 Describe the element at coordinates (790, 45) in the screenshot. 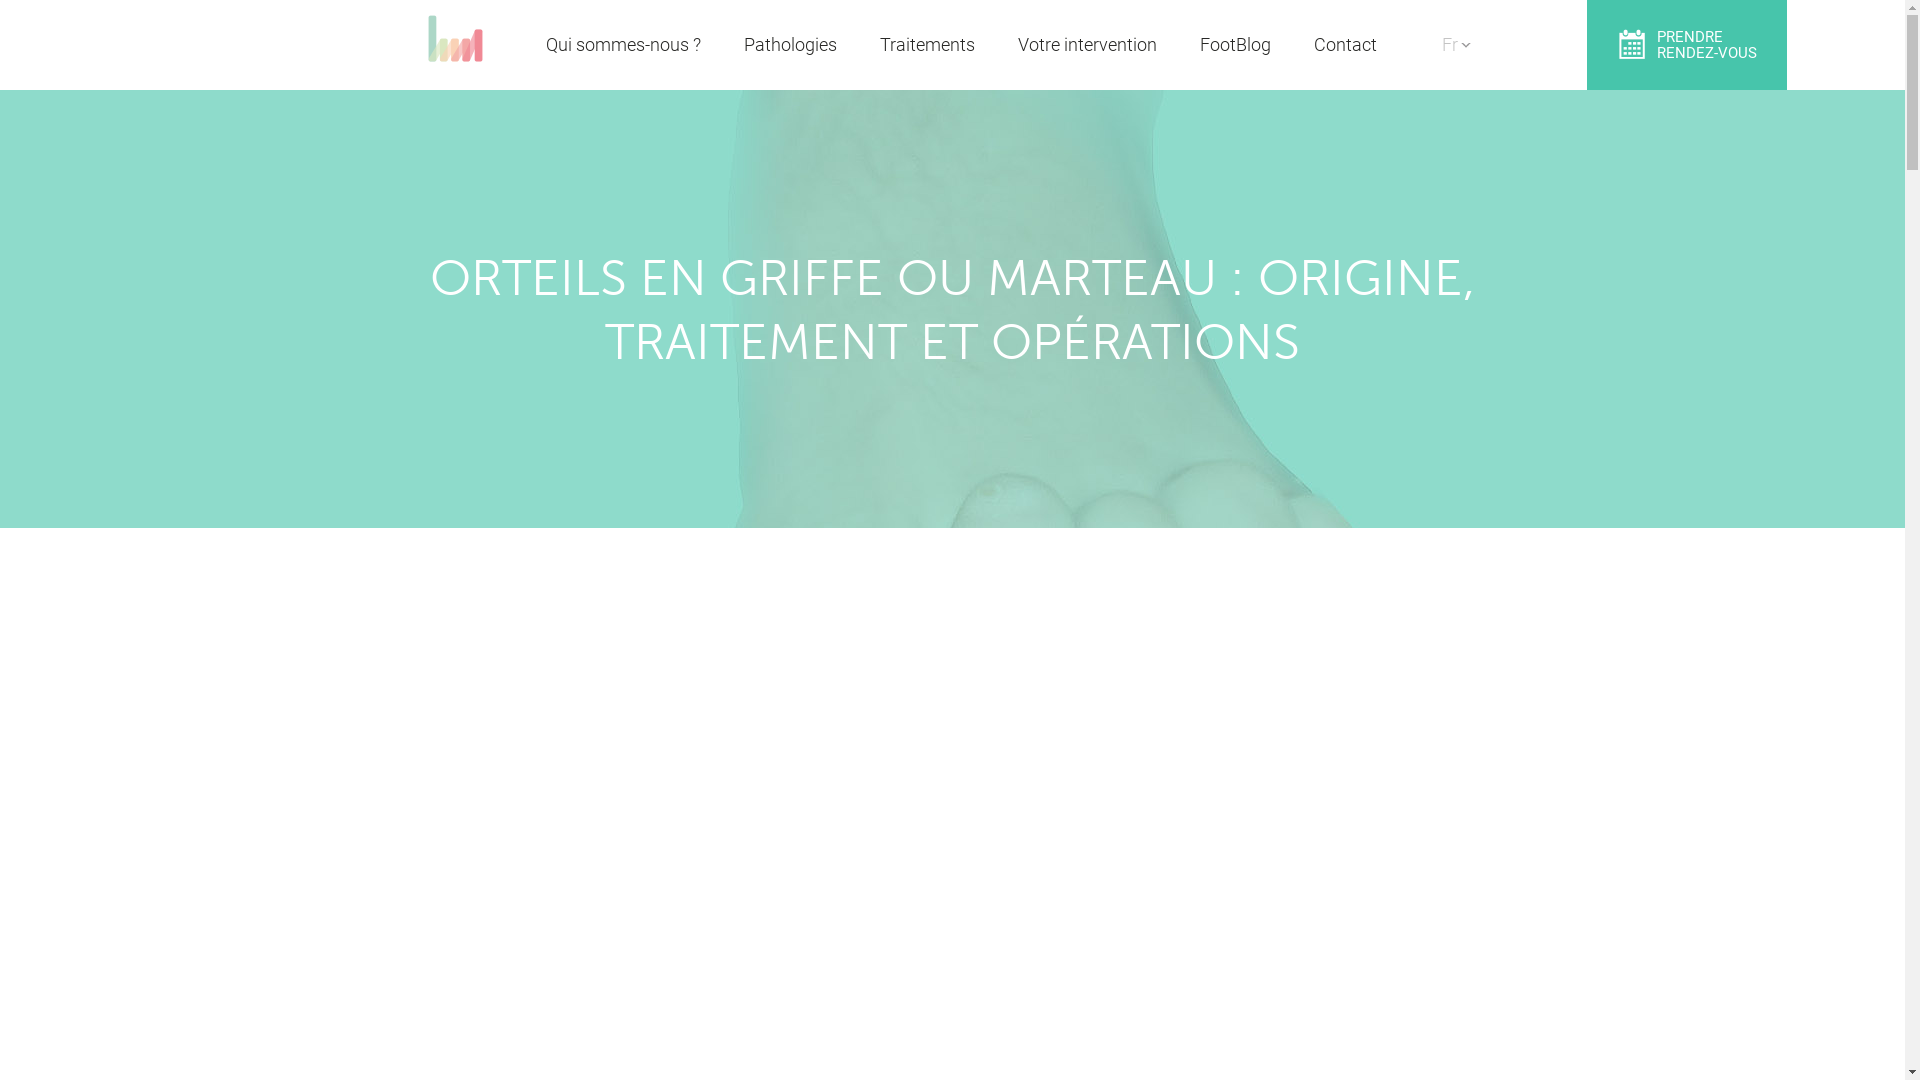

I see `Pathologies` at that location.